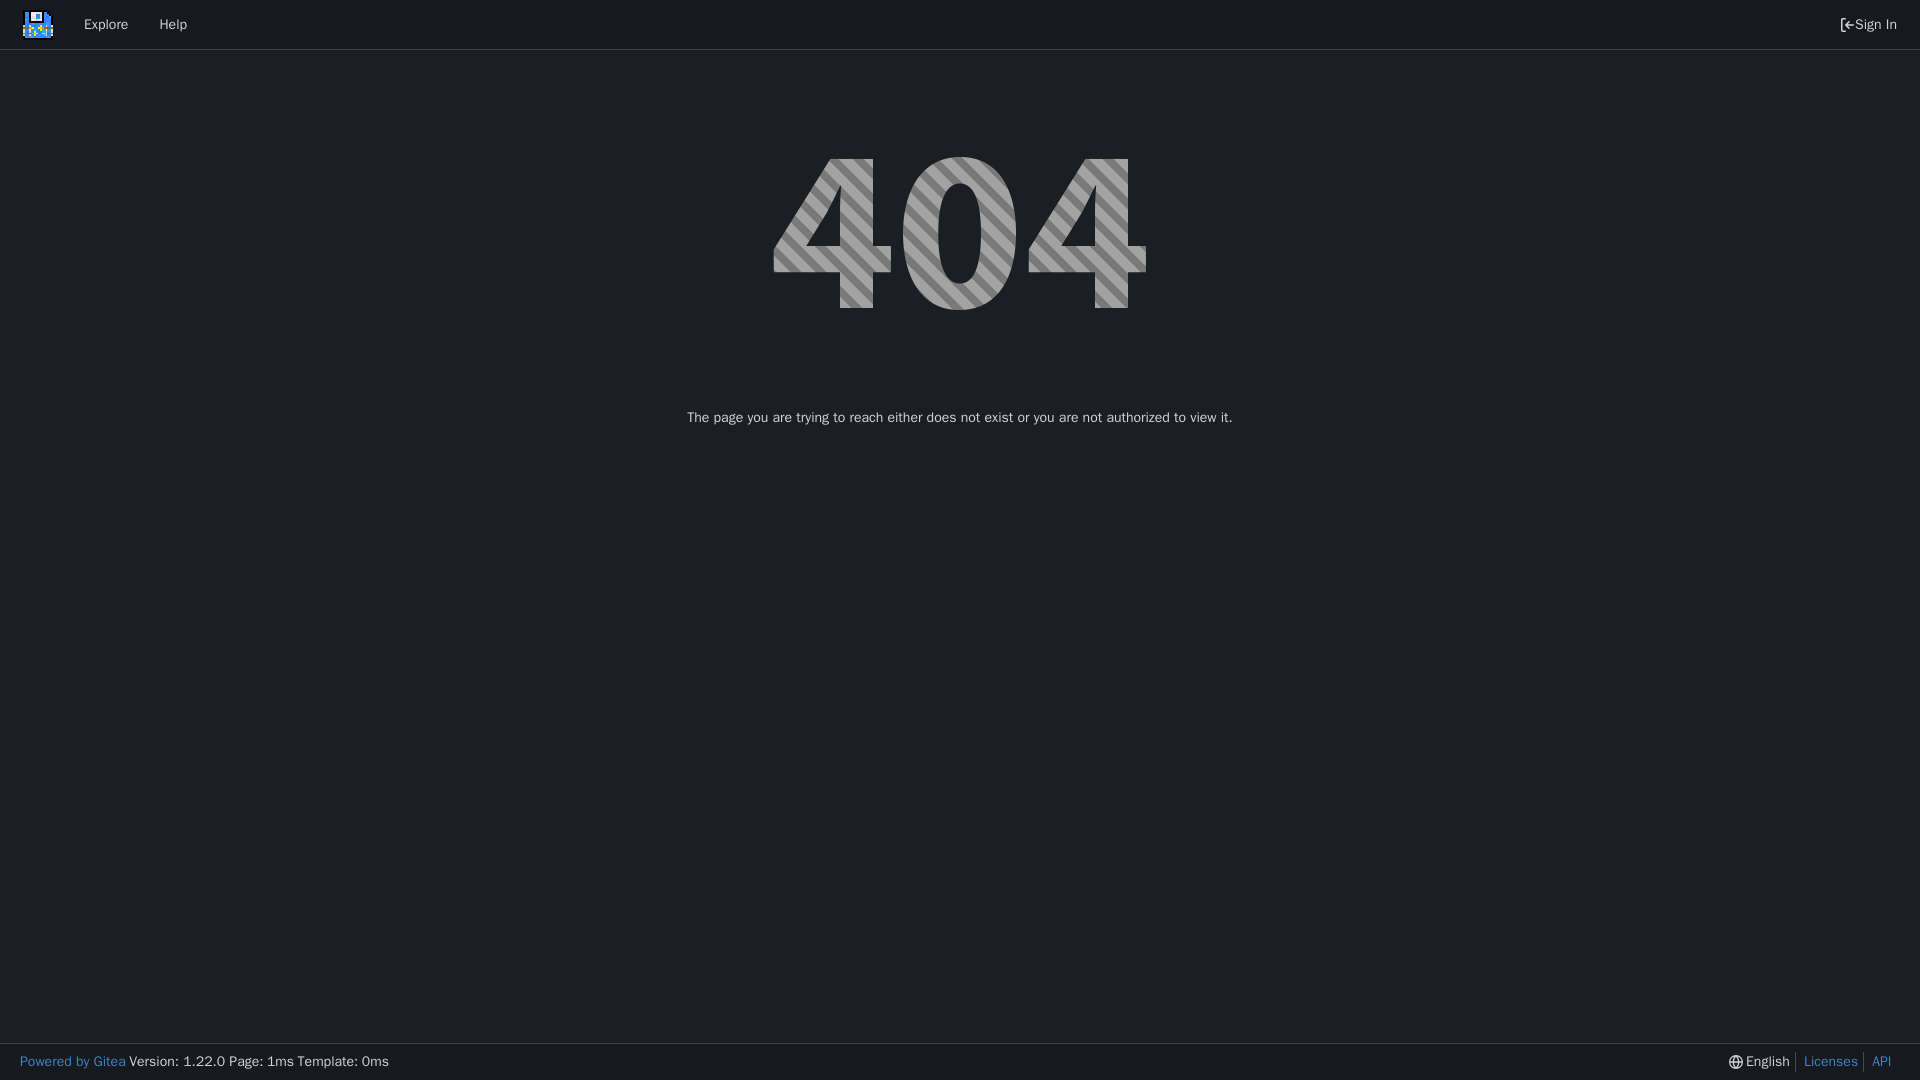  What do you see at coordinates (72, 1062) in the screenshot?
I see `Powered by Gitea` at bounding box center [72, 1062].